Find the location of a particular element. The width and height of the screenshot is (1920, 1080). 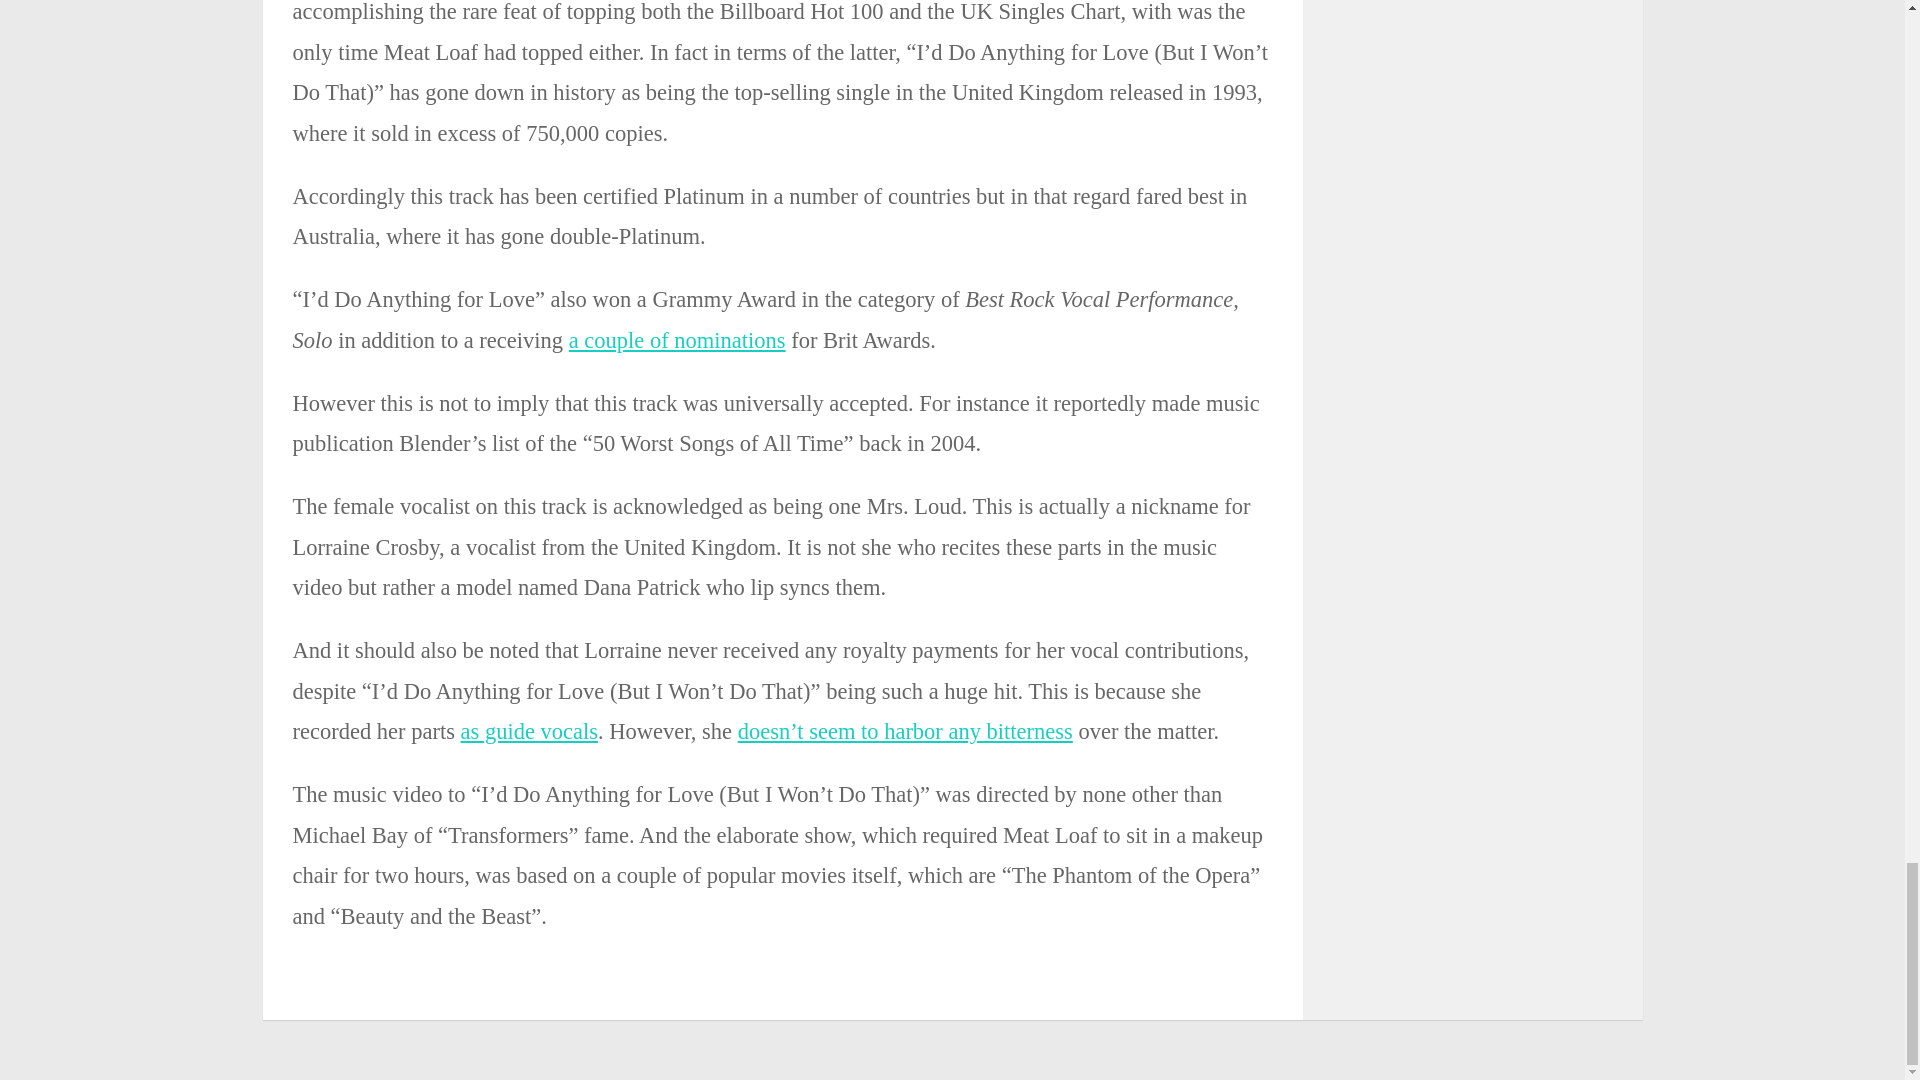

as guide vocals is located at coordinates (528, 732).